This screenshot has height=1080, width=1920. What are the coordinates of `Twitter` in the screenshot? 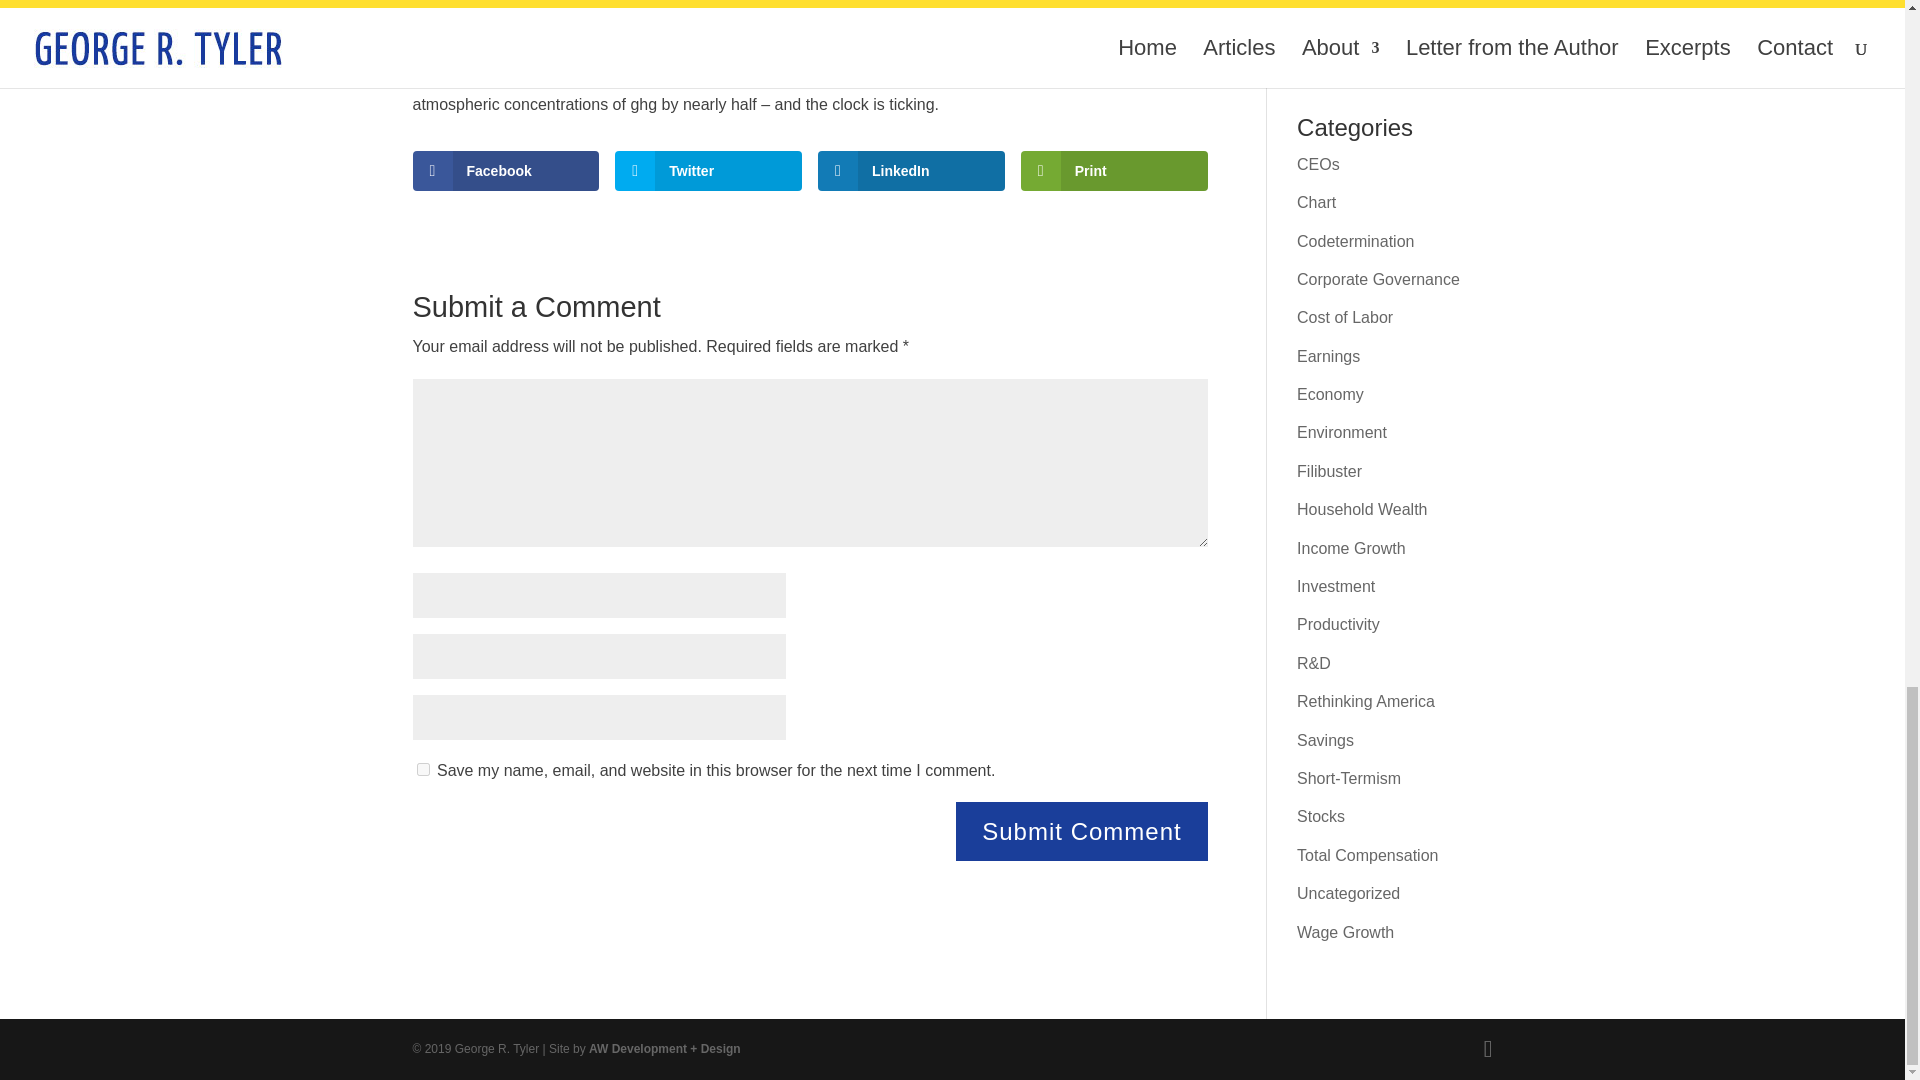 It's located at (708, 171).